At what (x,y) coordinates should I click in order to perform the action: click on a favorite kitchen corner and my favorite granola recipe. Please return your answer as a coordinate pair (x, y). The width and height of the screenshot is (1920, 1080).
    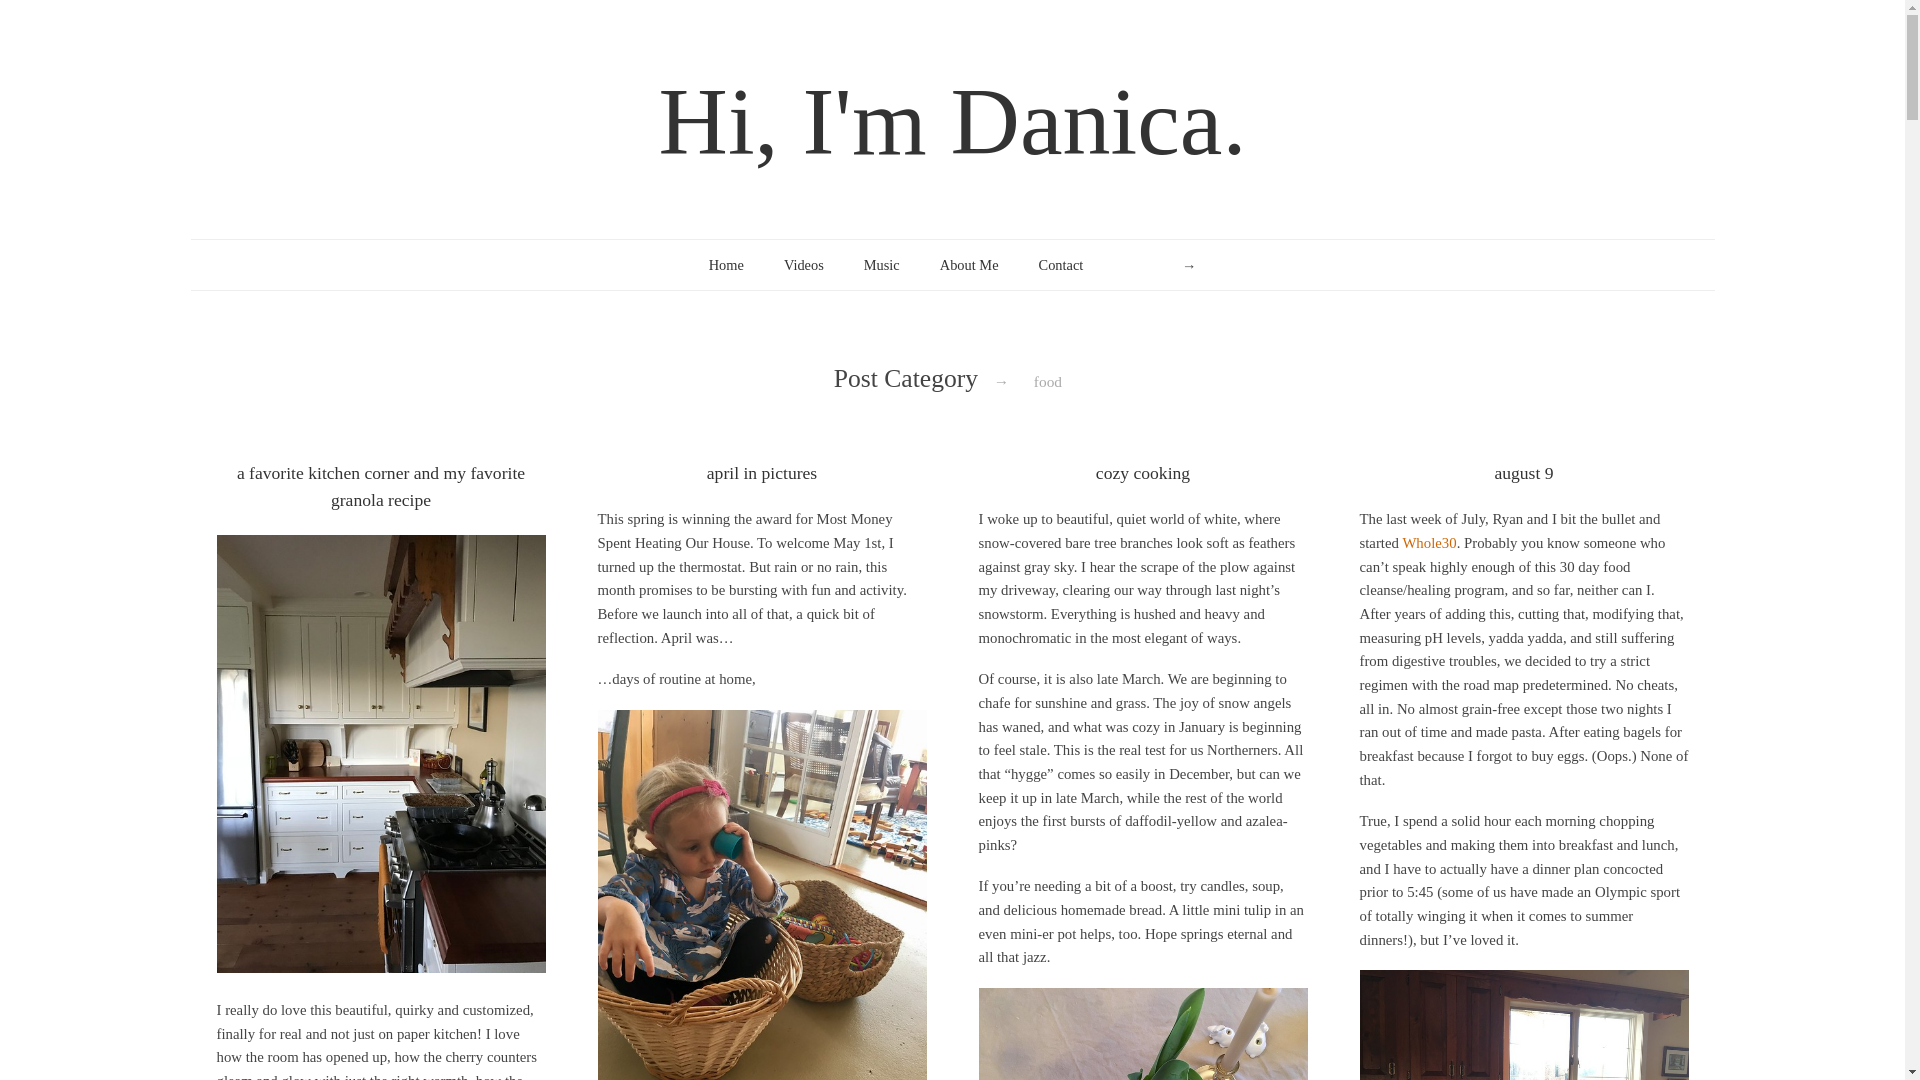
    Looking at the image, I should click on (380, 486).